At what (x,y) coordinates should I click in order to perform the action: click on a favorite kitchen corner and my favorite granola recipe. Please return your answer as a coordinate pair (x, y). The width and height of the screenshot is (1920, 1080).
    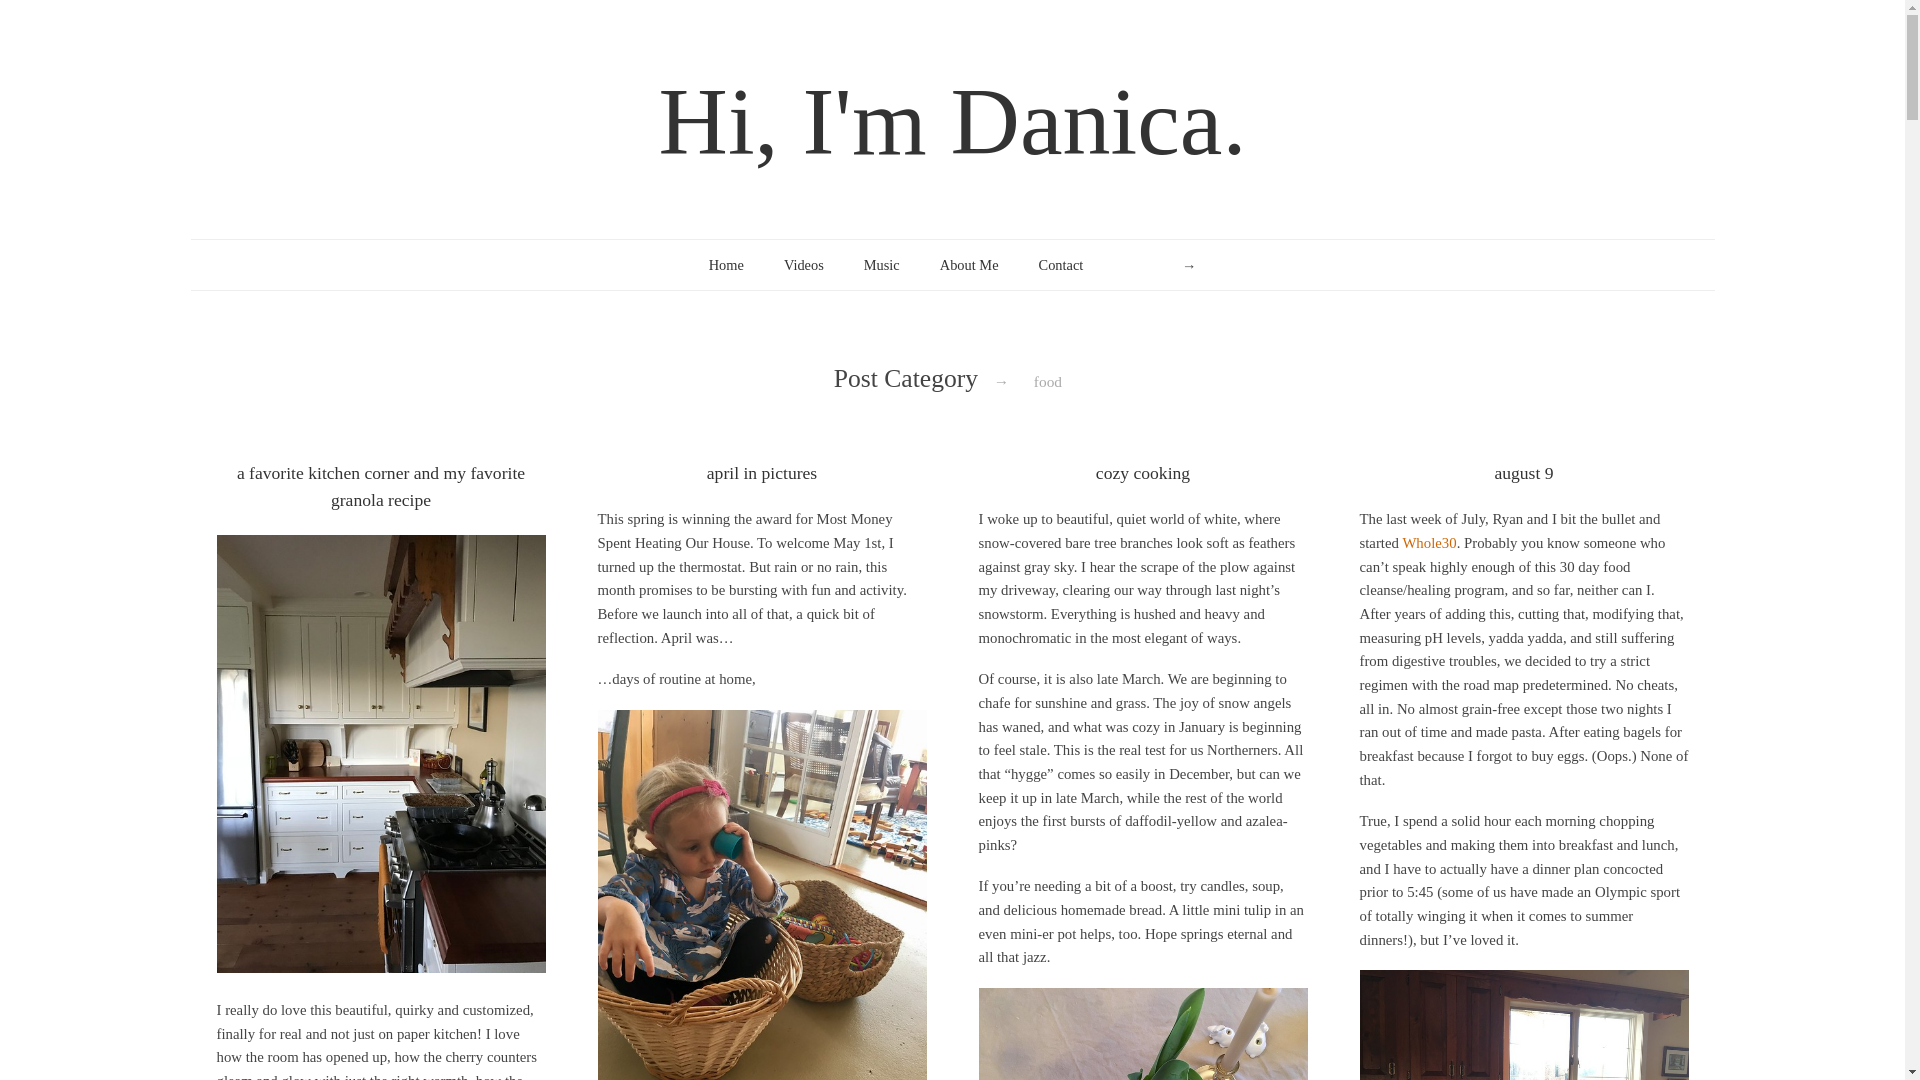
    Looking at the image, I should click on (380, 486).